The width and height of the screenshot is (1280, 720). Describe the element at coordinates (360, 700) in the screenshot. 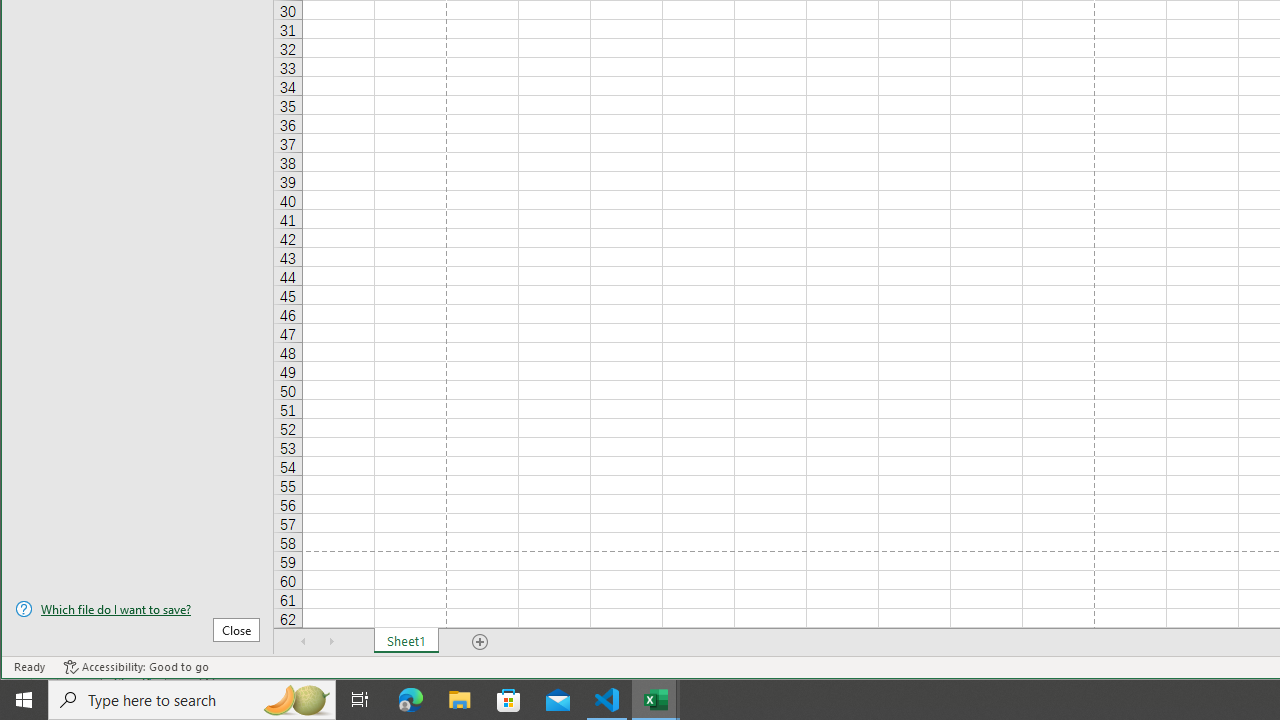

I see `Task View` at that location.